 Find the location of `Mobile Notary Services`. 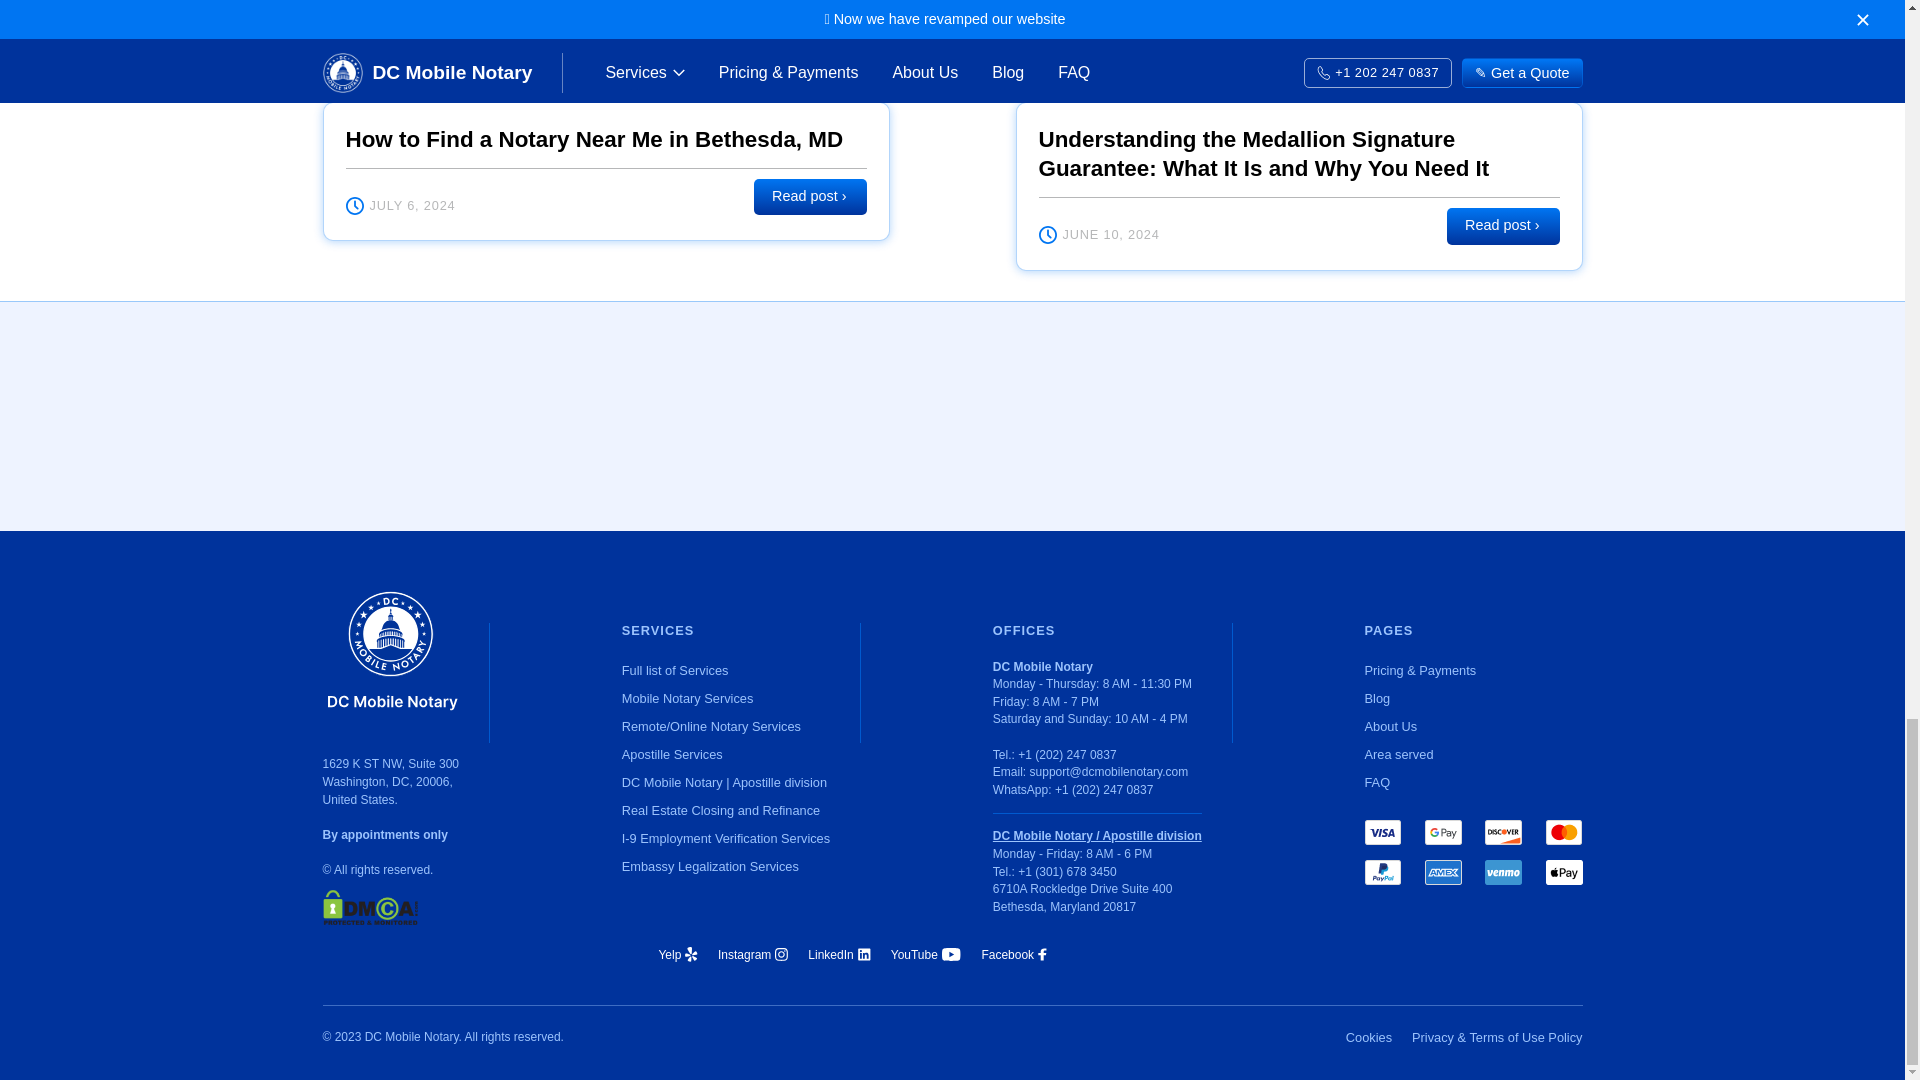

Mobile Notary Services is located at coordinates (726, 698).